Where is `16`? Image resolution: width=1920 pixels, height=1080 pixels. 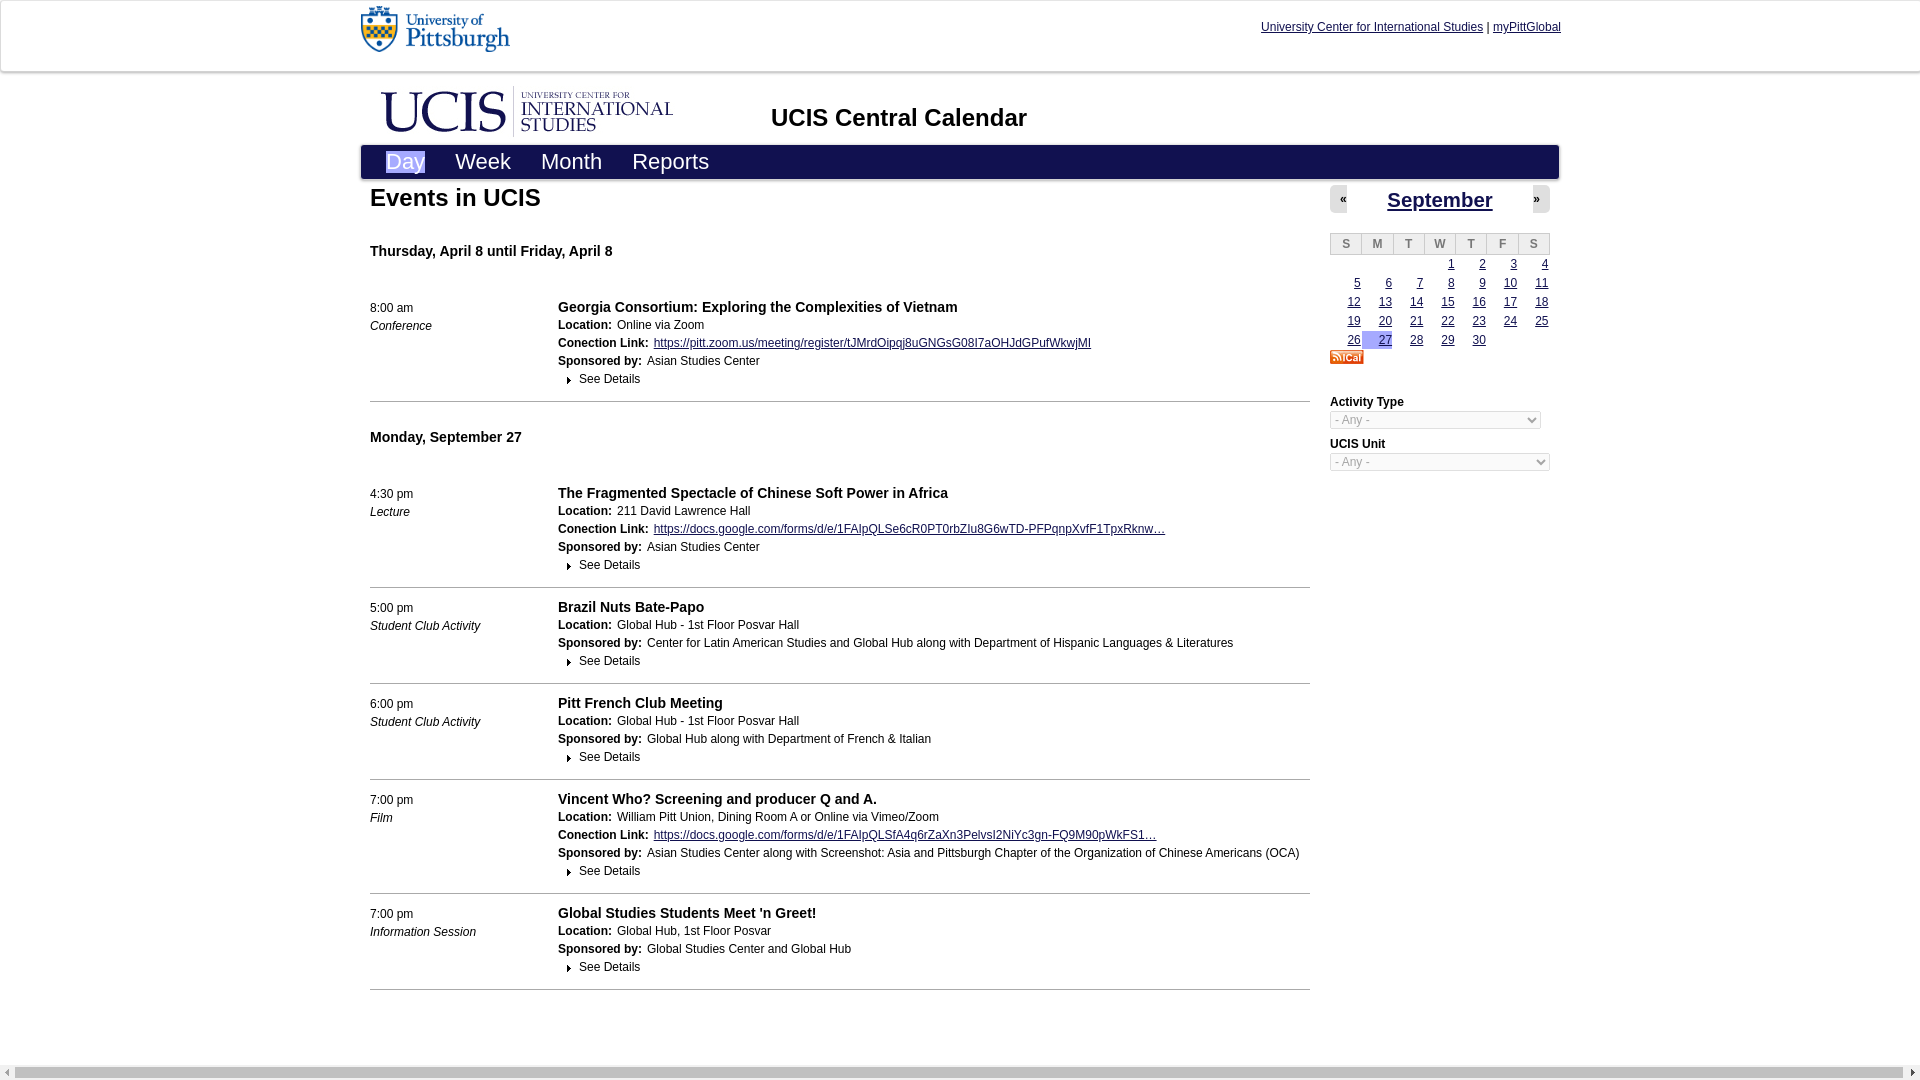
16 is located at coordinates (1479, 301).